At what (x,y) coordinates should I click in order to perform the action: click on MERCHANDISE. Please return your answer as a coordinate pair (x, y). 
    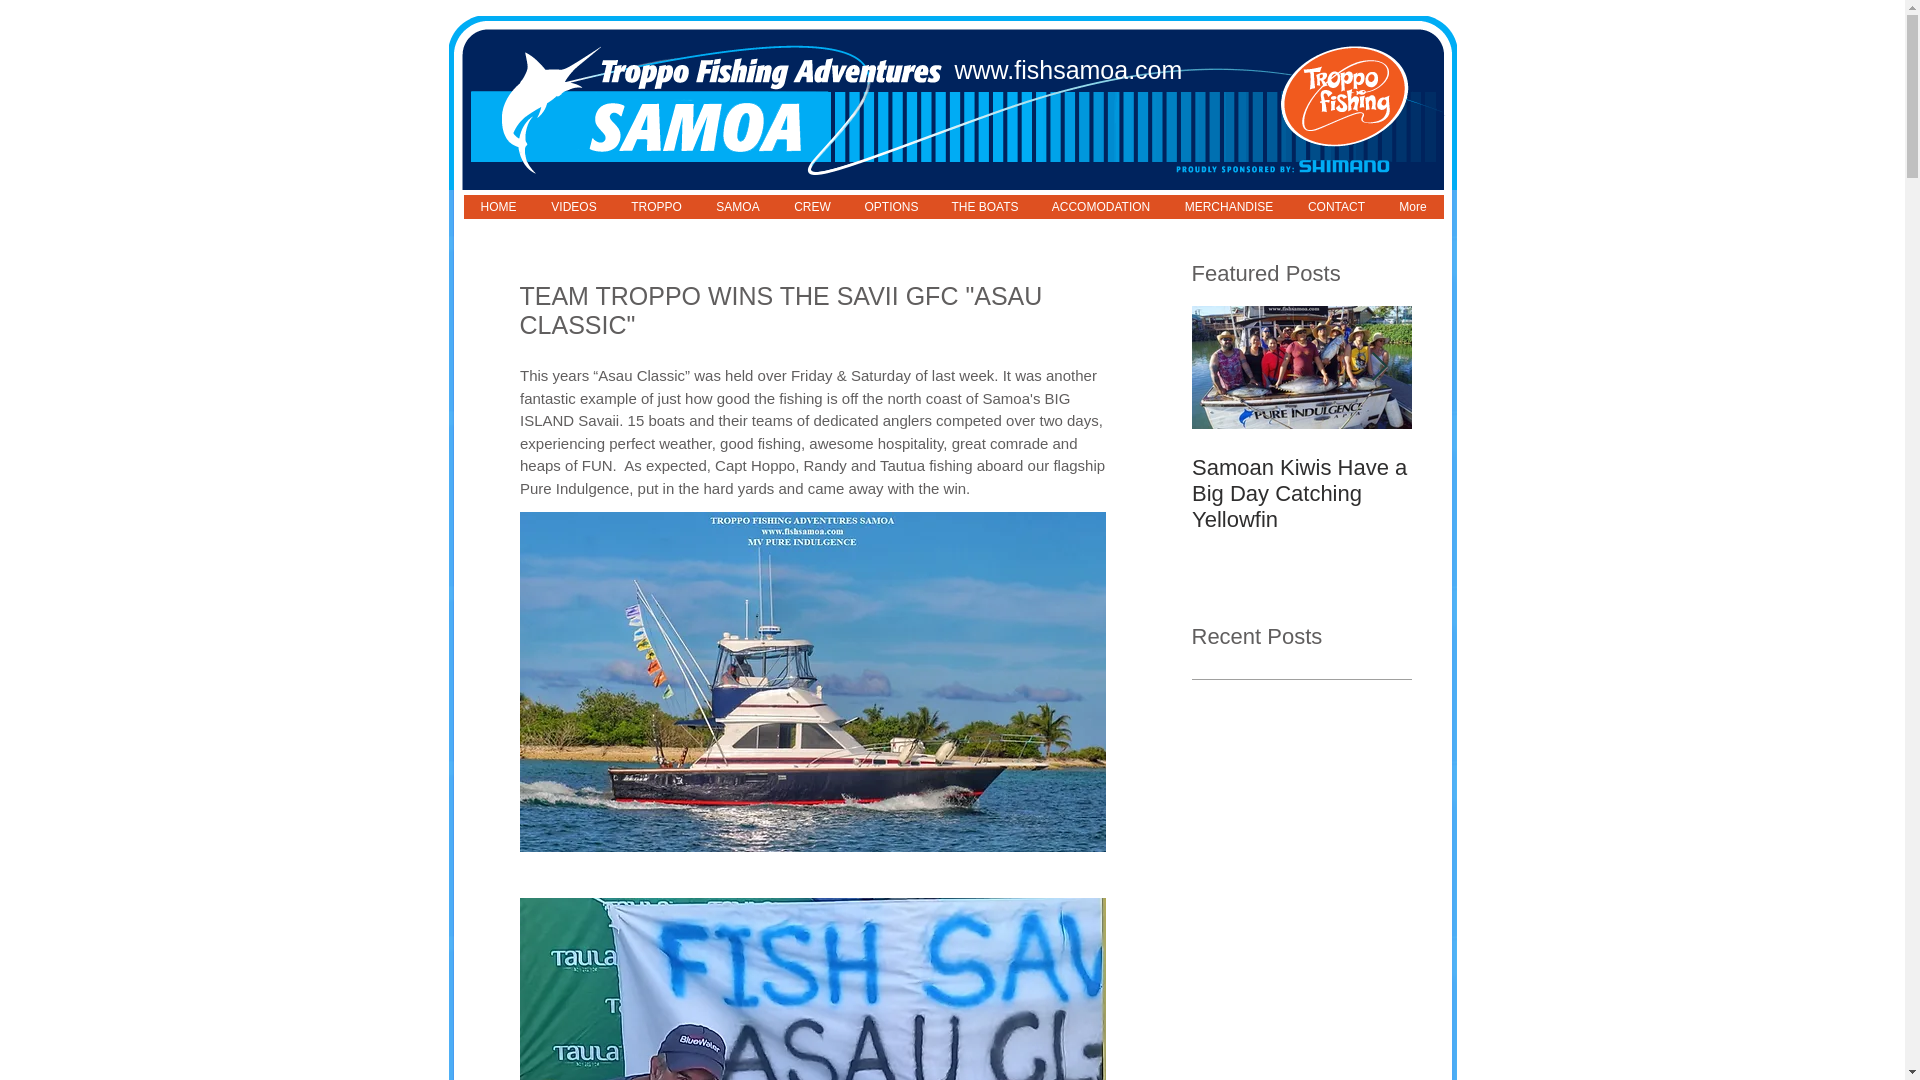
    Looking at the image, I should click on (1228, 207).